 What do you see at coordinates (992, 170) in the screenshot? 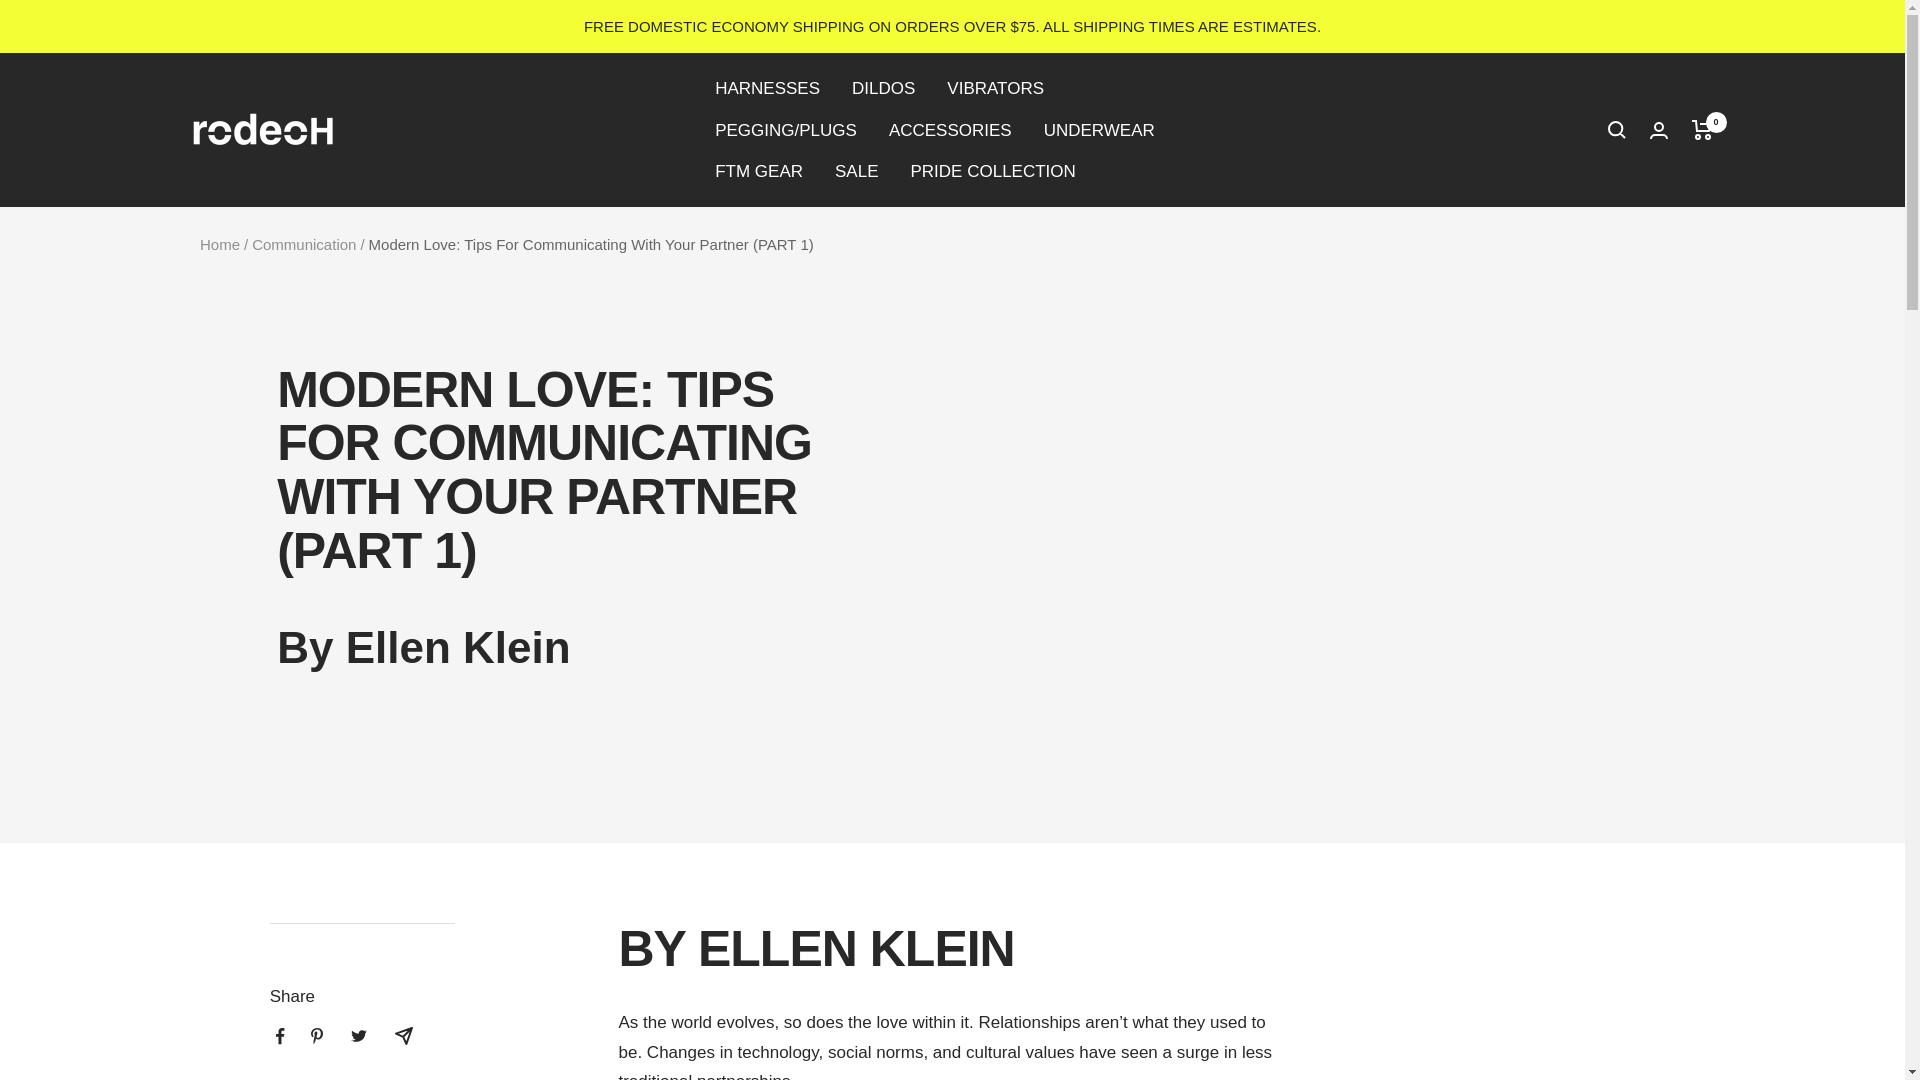
I see `PRIDE COLLECTION` at bounding box center [992, 170].